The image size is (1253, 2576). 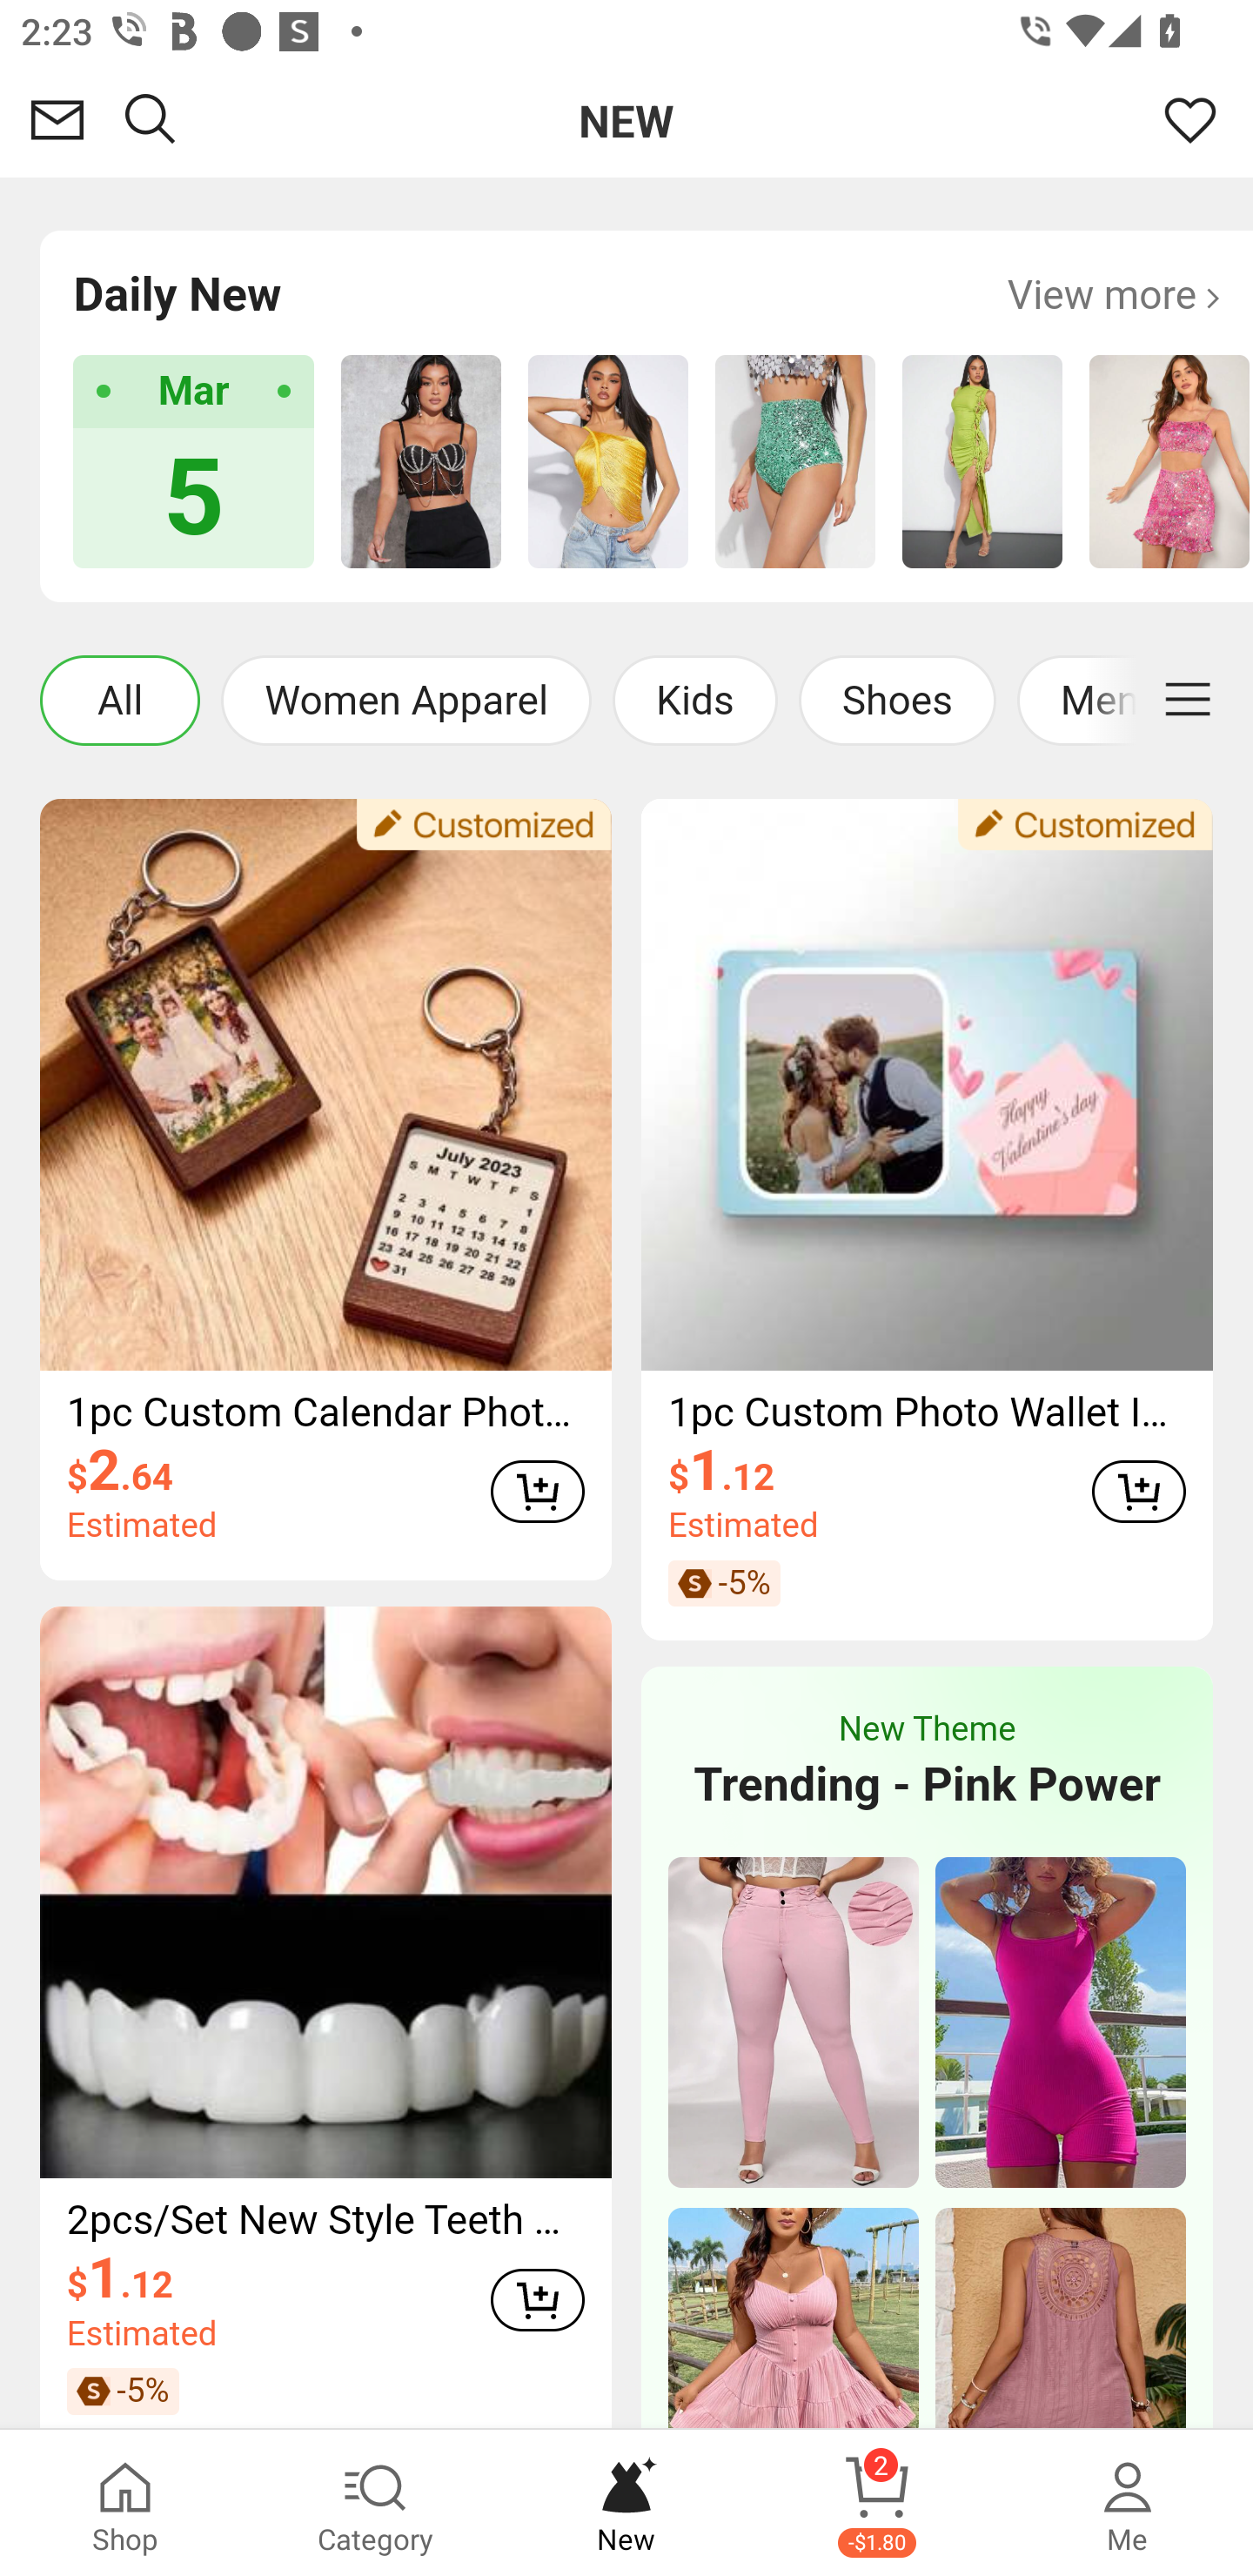 I want to click on Shop, so click(x=125, y=2503).